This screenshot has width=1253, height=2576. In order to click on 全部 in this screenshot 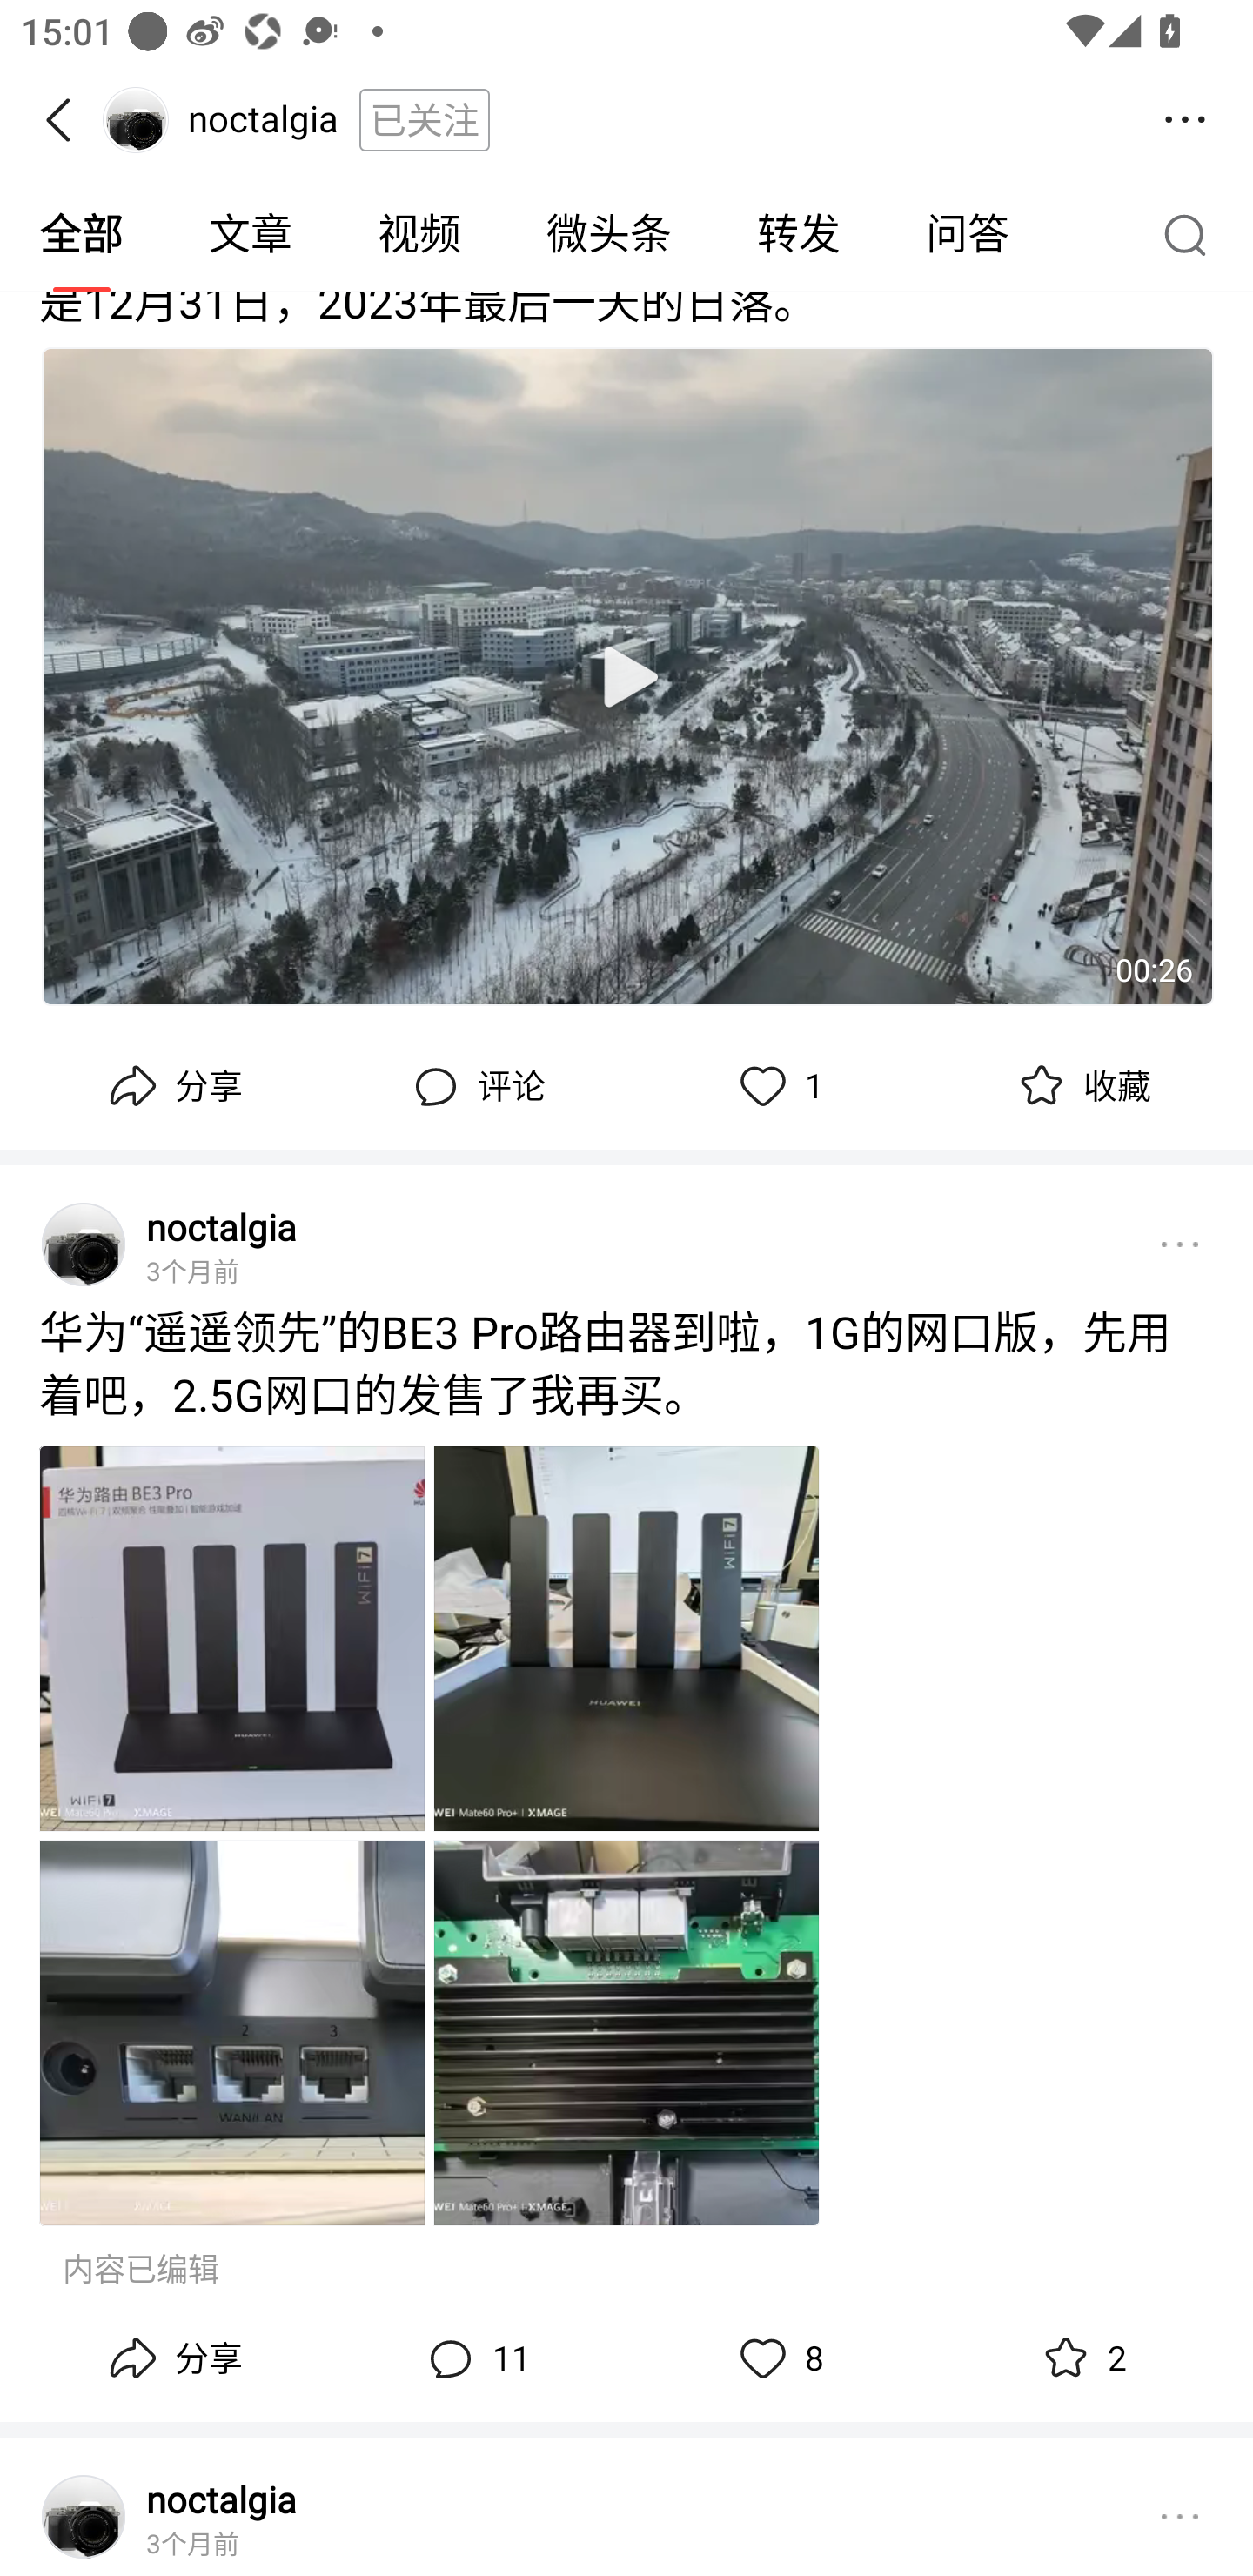, I will do `click(84, 235)`.